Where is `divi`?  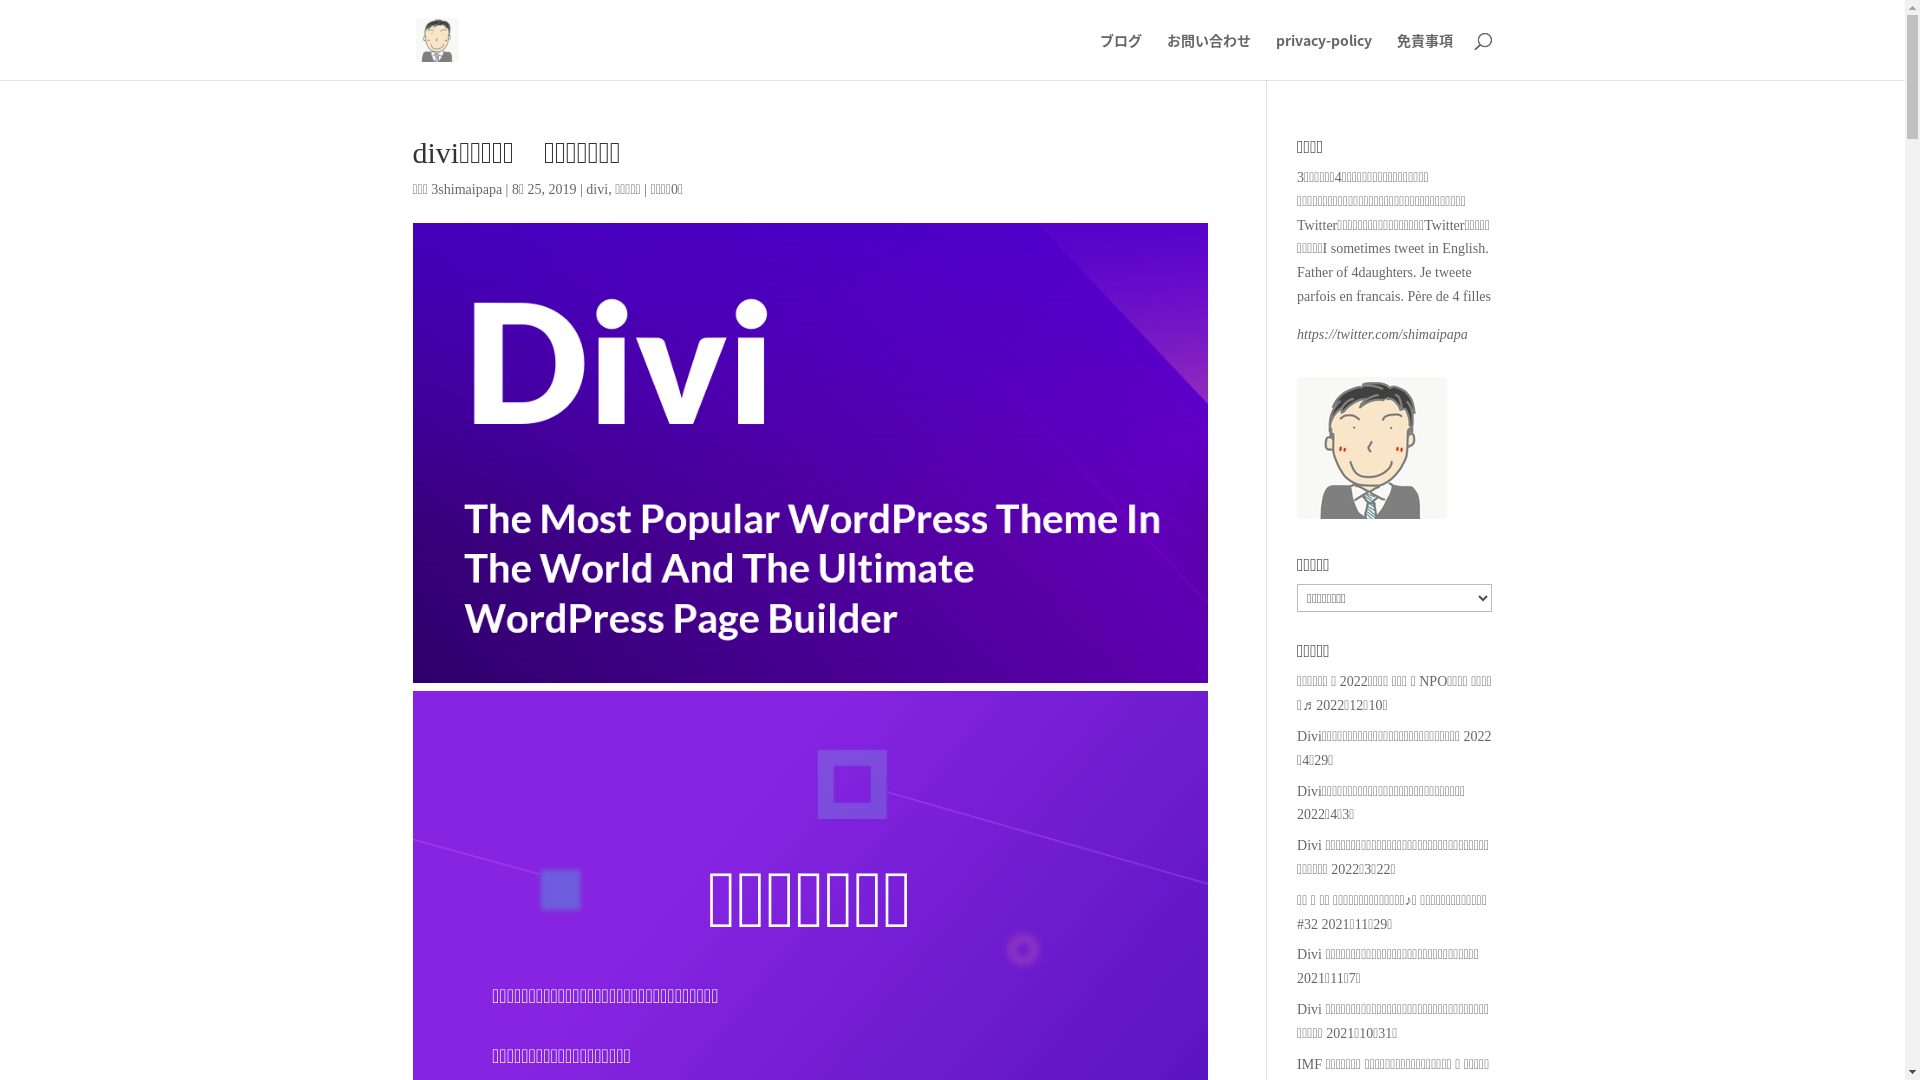 divi is located at coordinates (597, 190).